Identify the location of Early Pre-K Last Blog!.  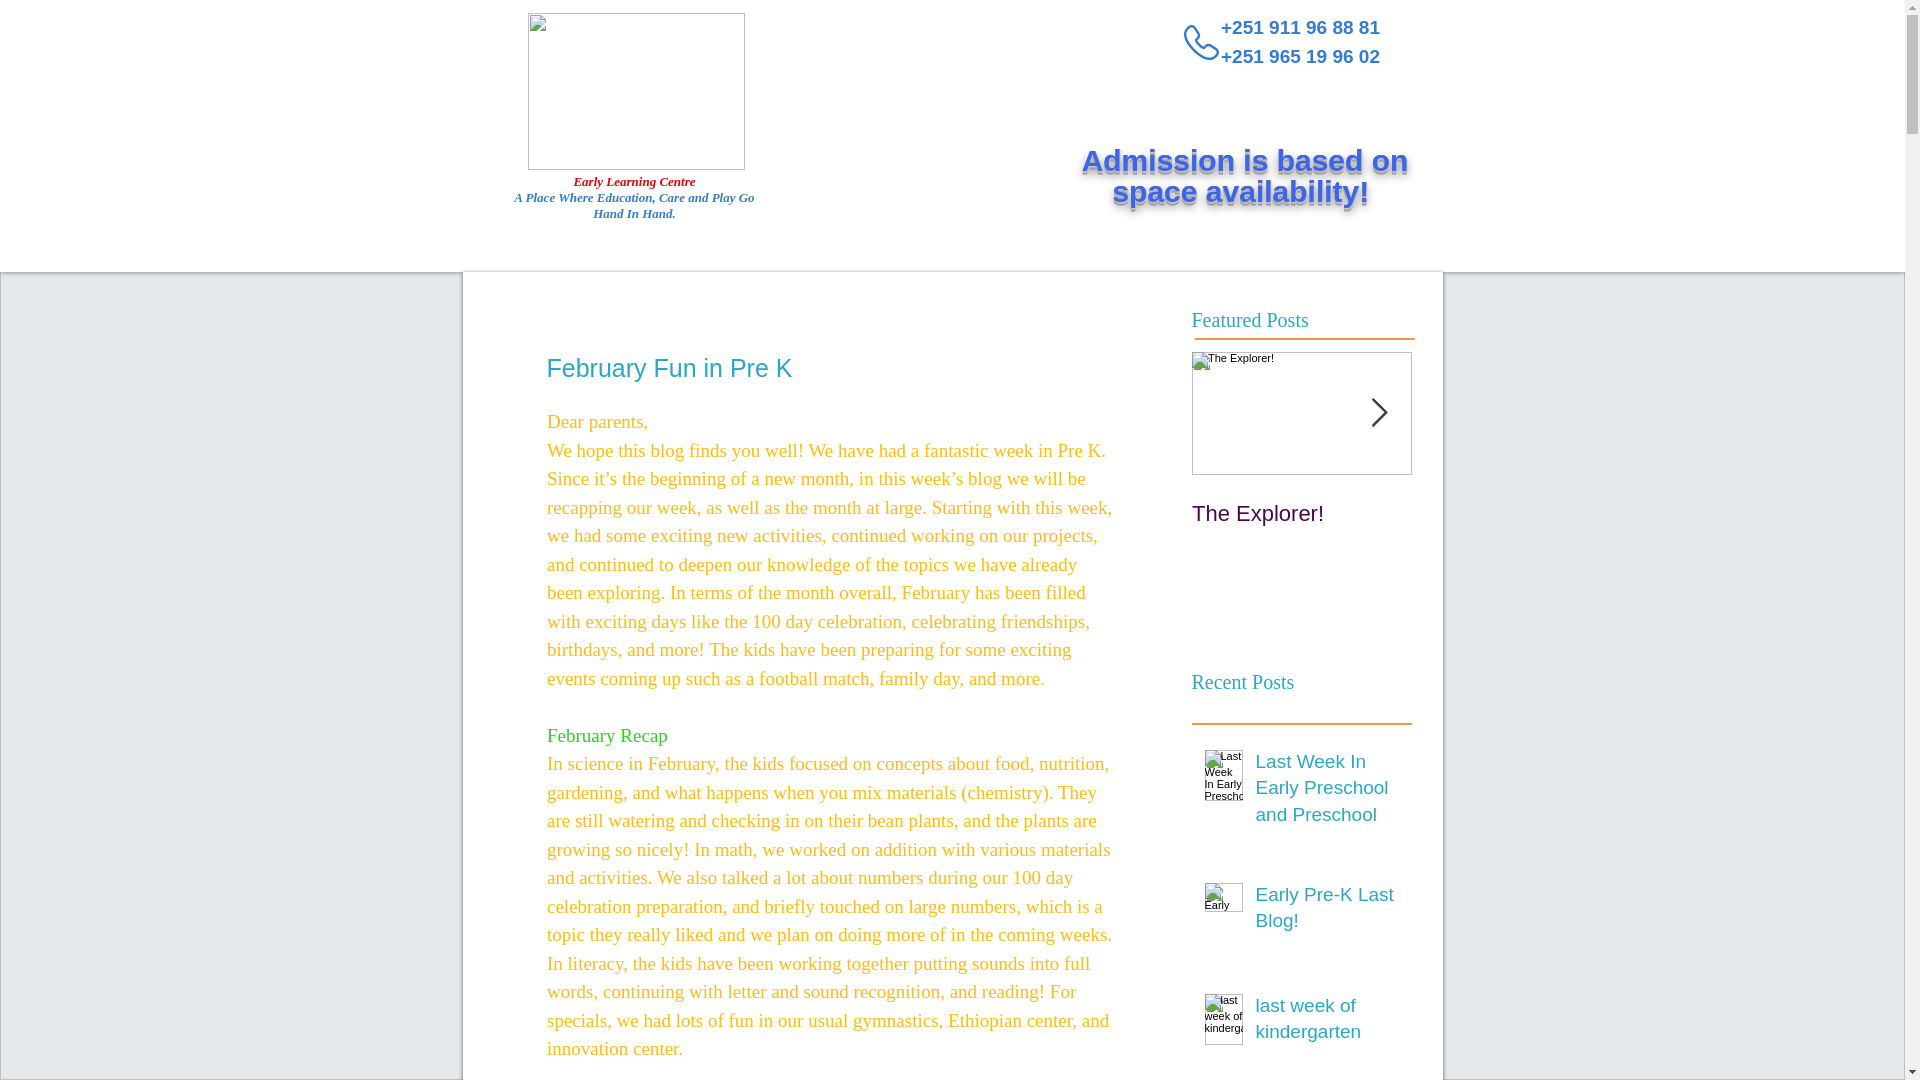
(1246, 179).